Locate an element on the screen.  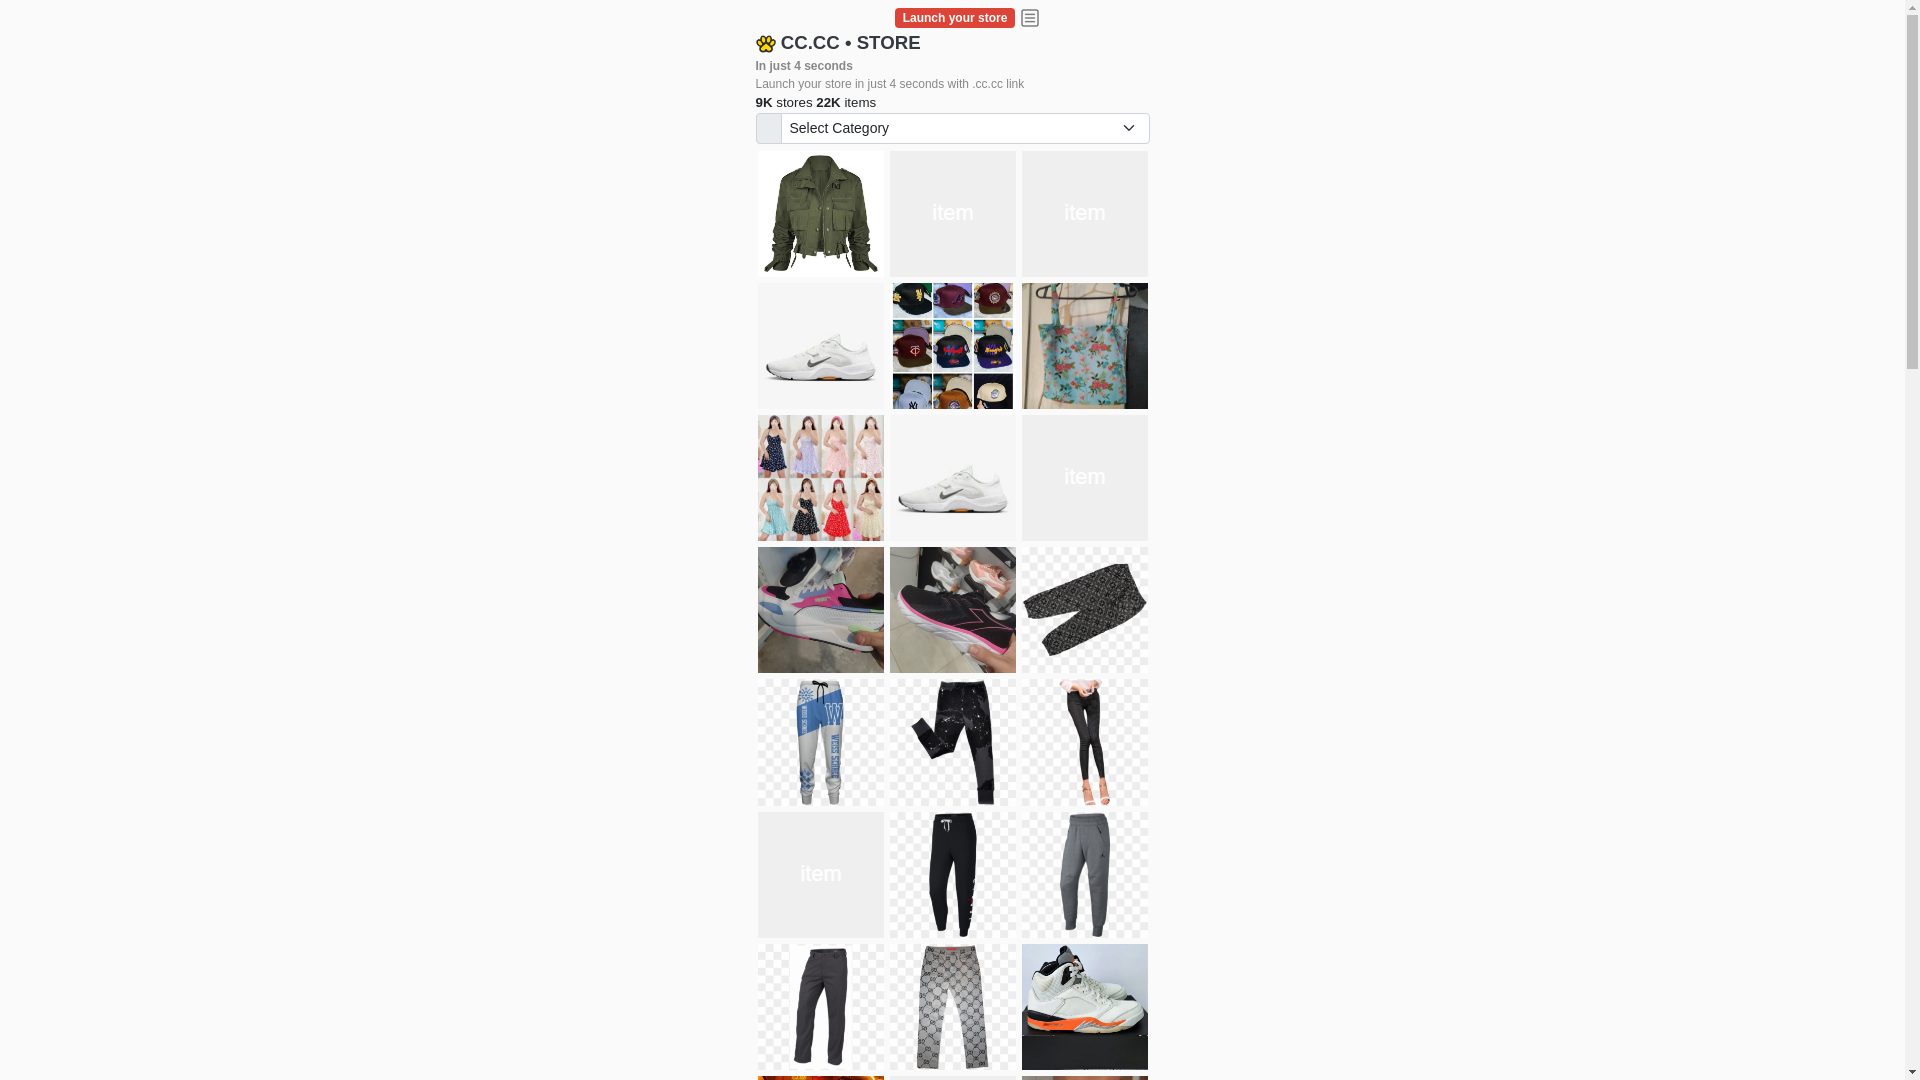
shoes for boys is located at coordinates (1085, 214).